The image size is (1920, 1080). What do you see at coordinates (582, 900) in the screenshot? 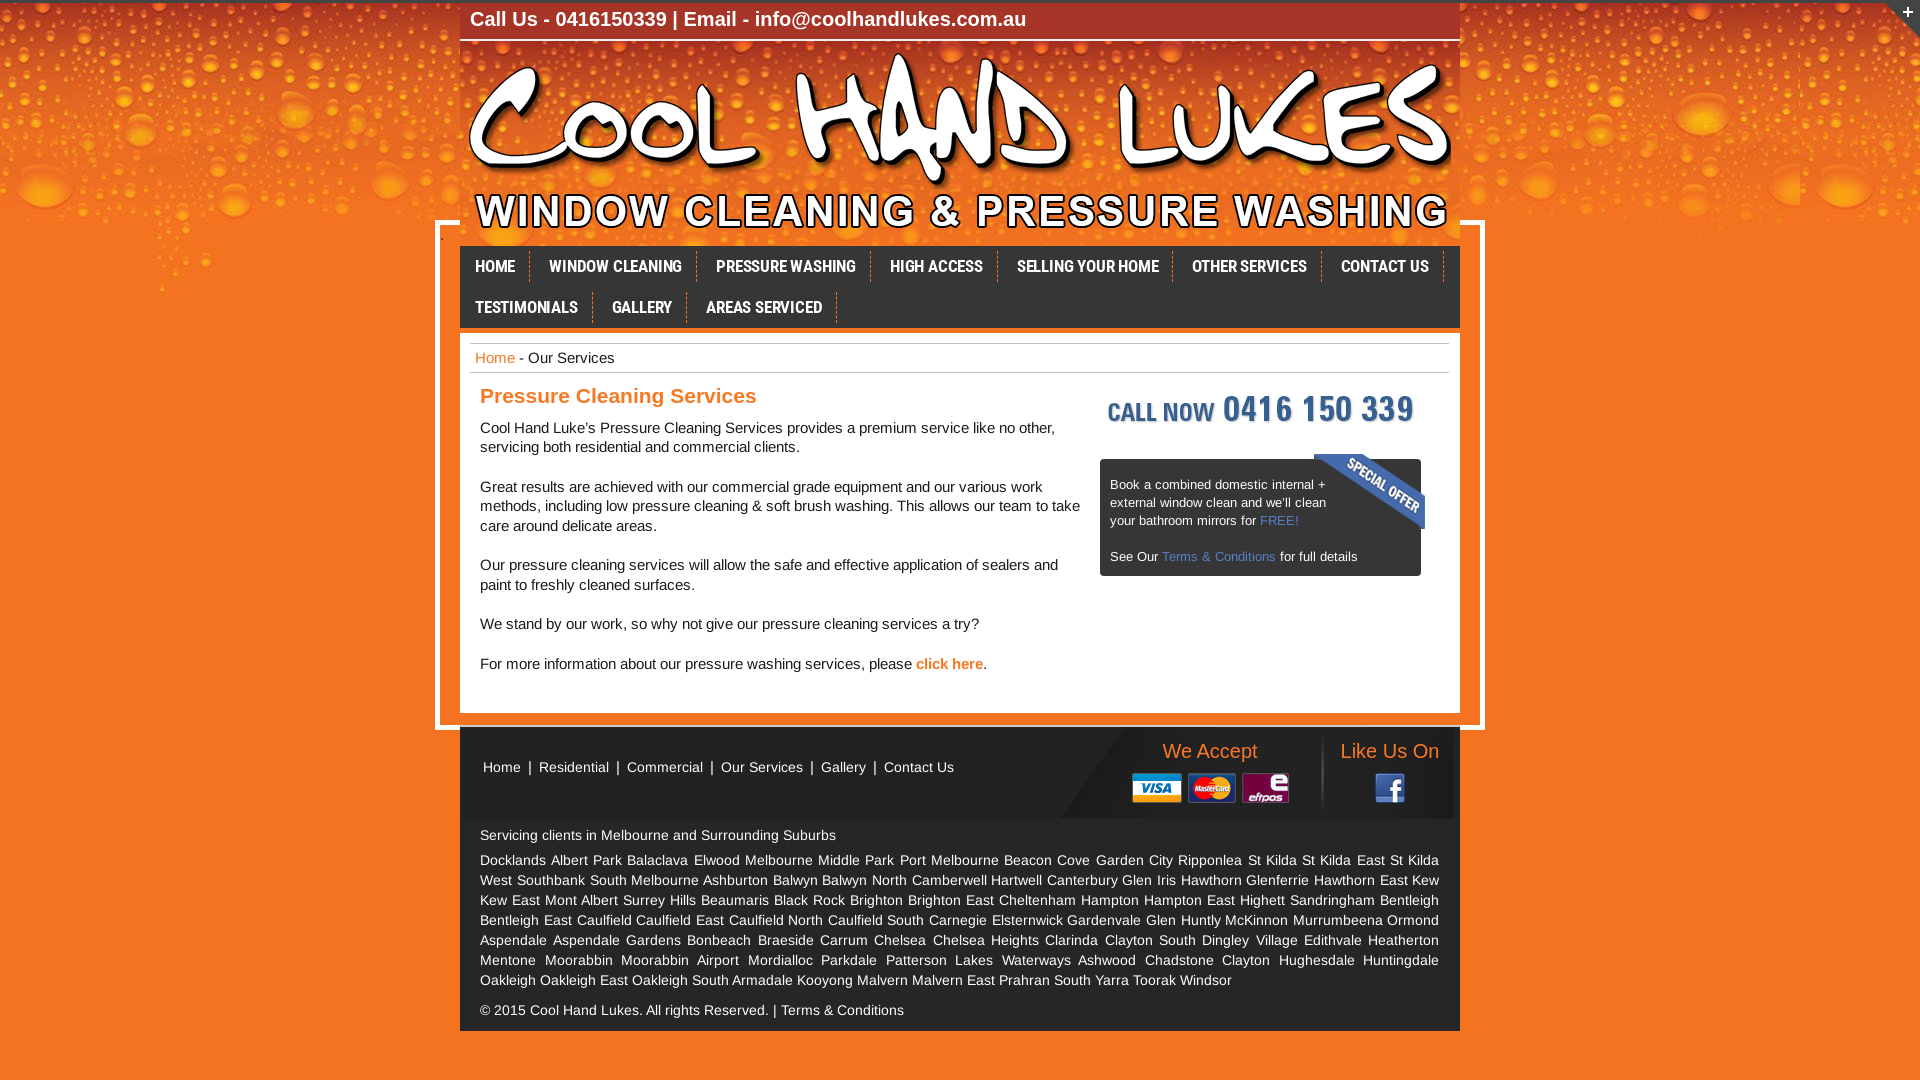
I see `Mont Albert` at bounding box center [582, 900].